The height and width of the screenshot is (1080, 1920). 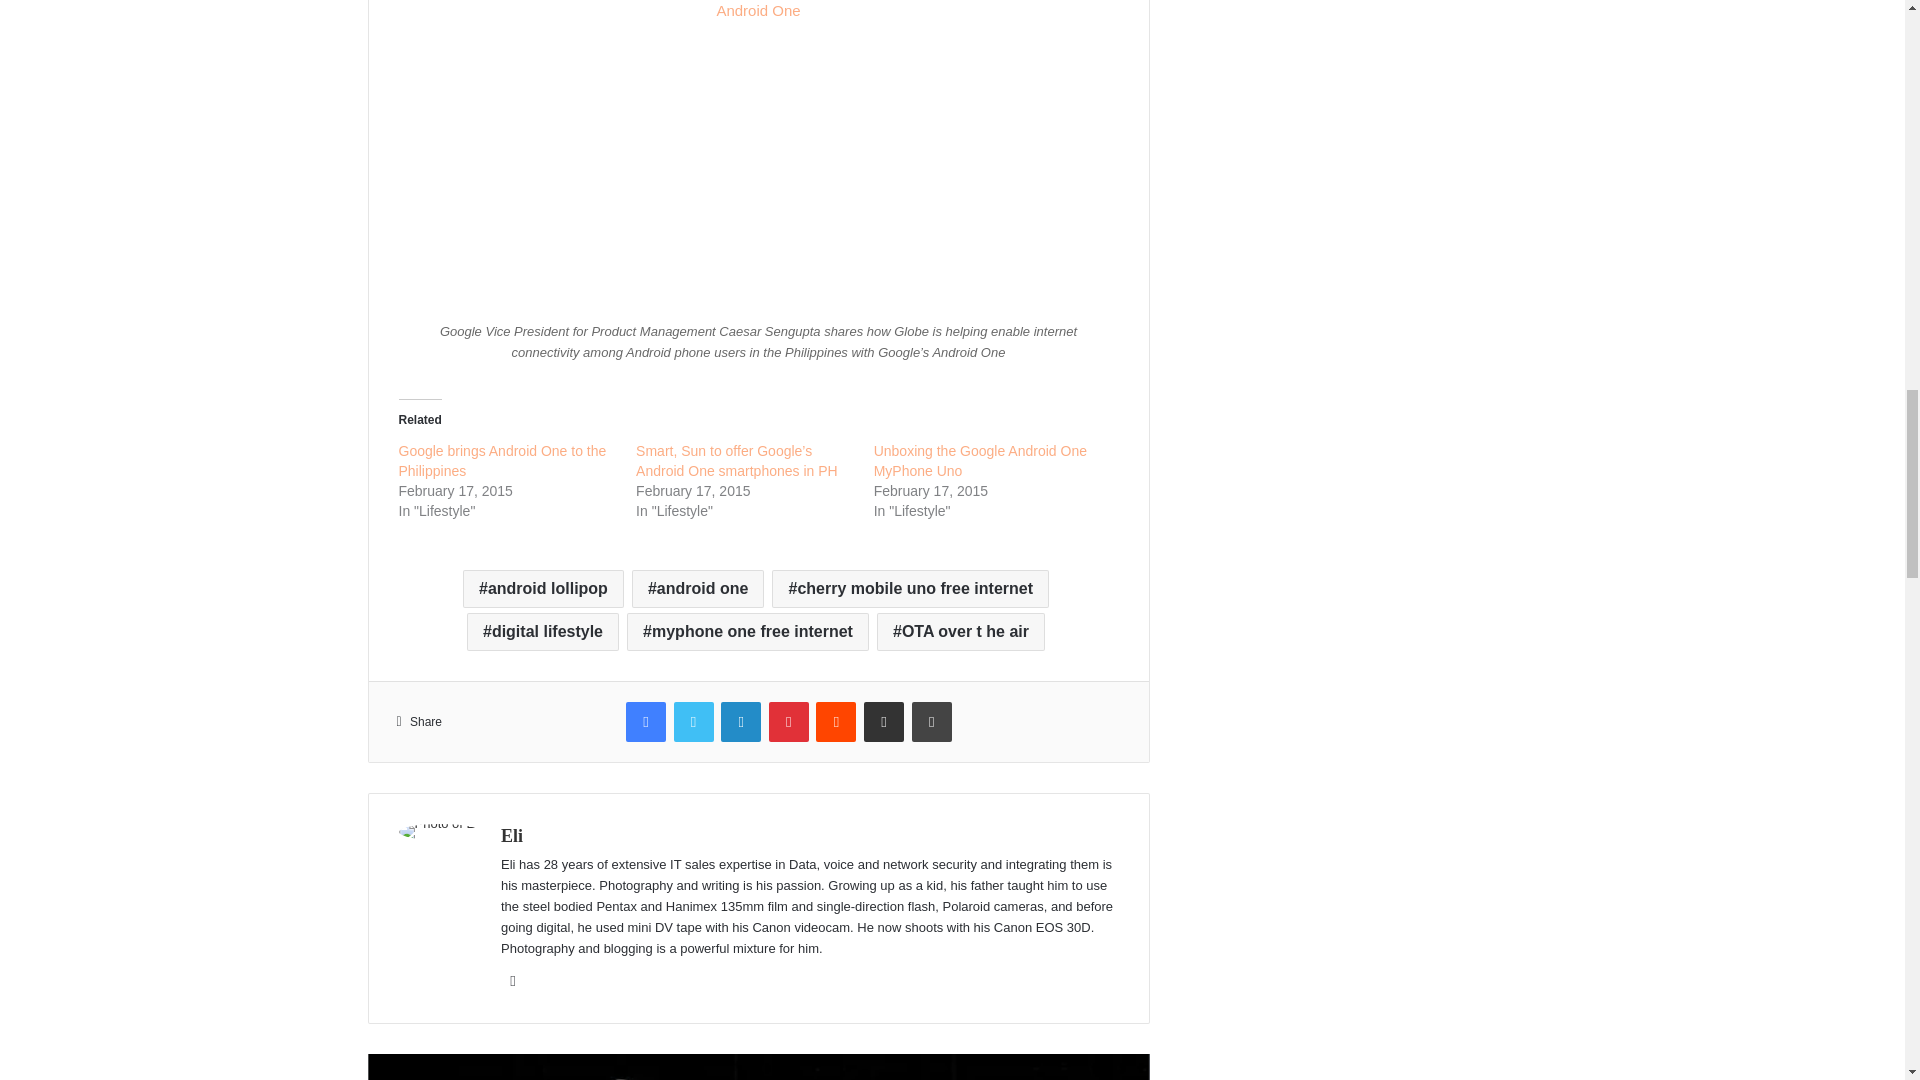 What do you see at coordinates (910, 589) in the screenshot?
I see `cherry mobile uno free internet` at bounding box center [910, 589].